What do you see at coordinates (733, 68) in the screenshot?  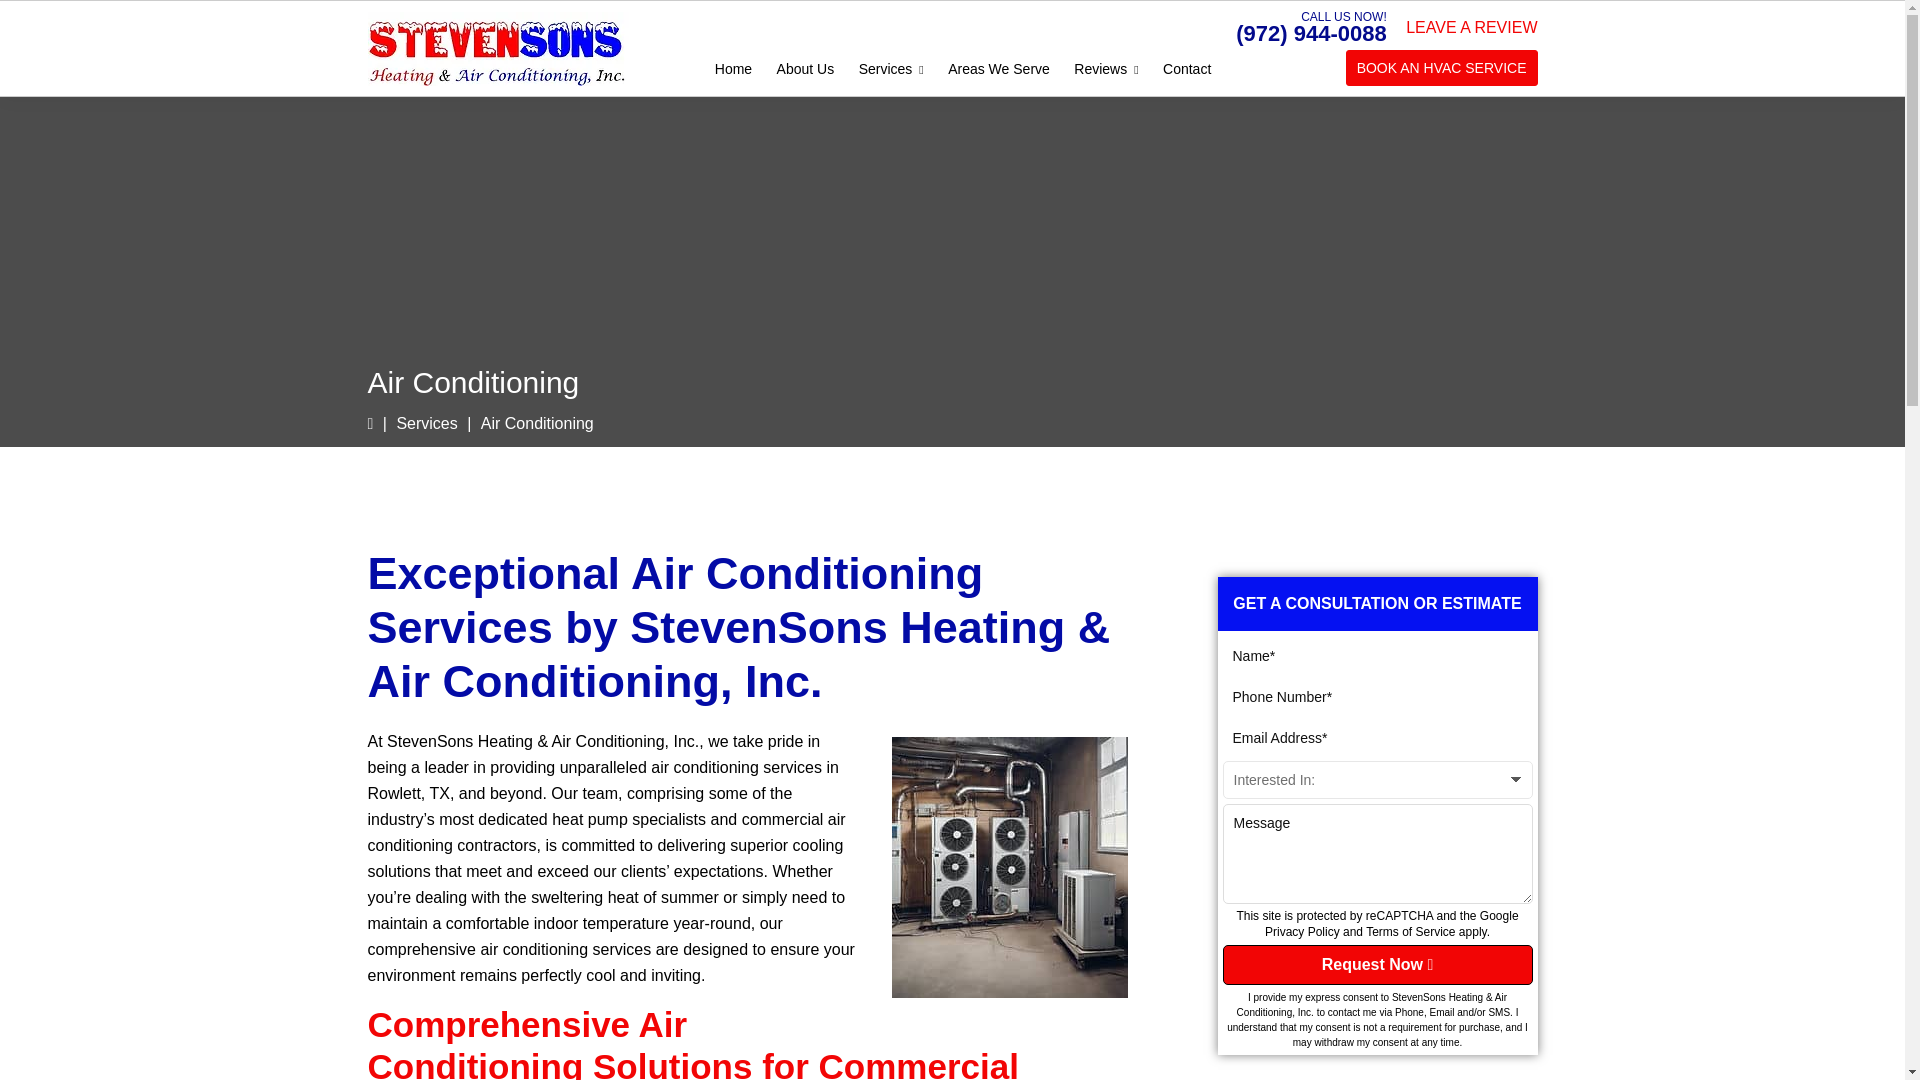 I see `Home` at bounding box center [733, 68].